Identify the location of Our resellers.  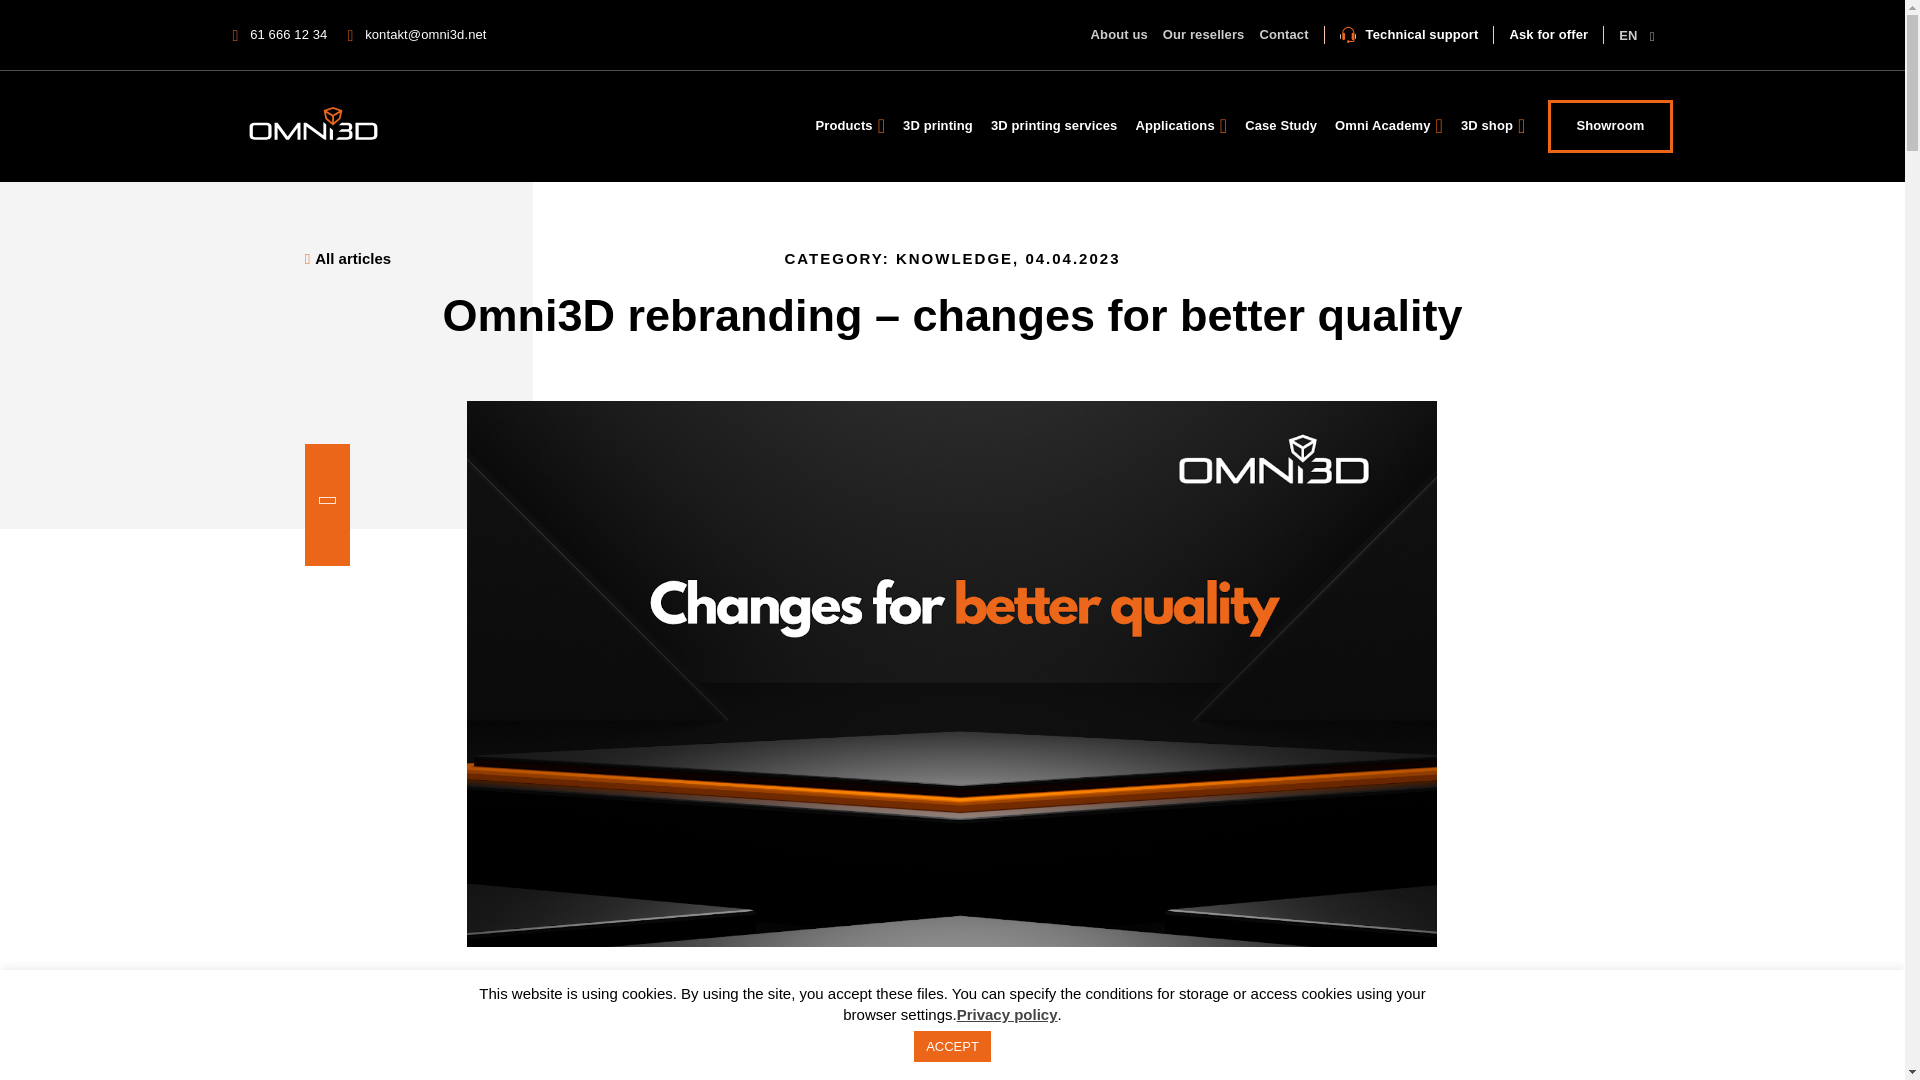
(1204, 34).